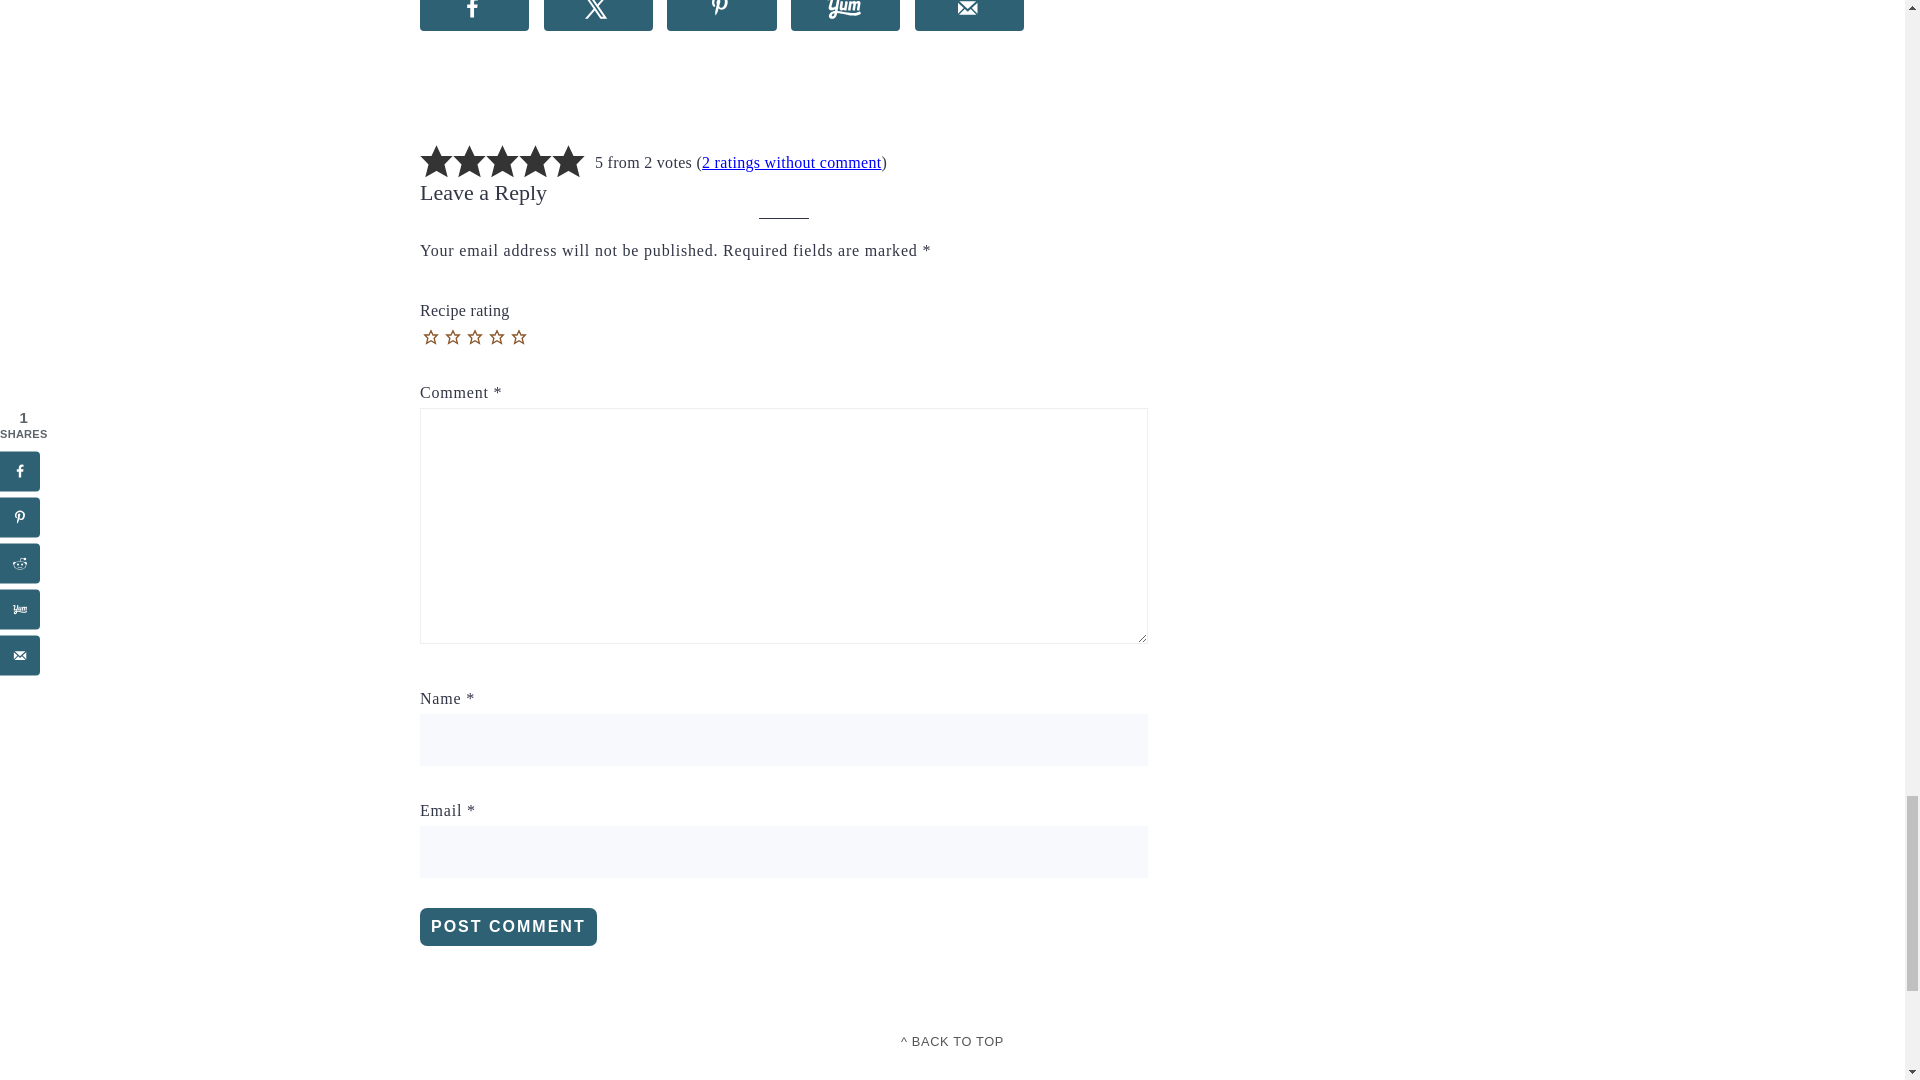  I want to click on Share on Yummly, so click(846, 16).